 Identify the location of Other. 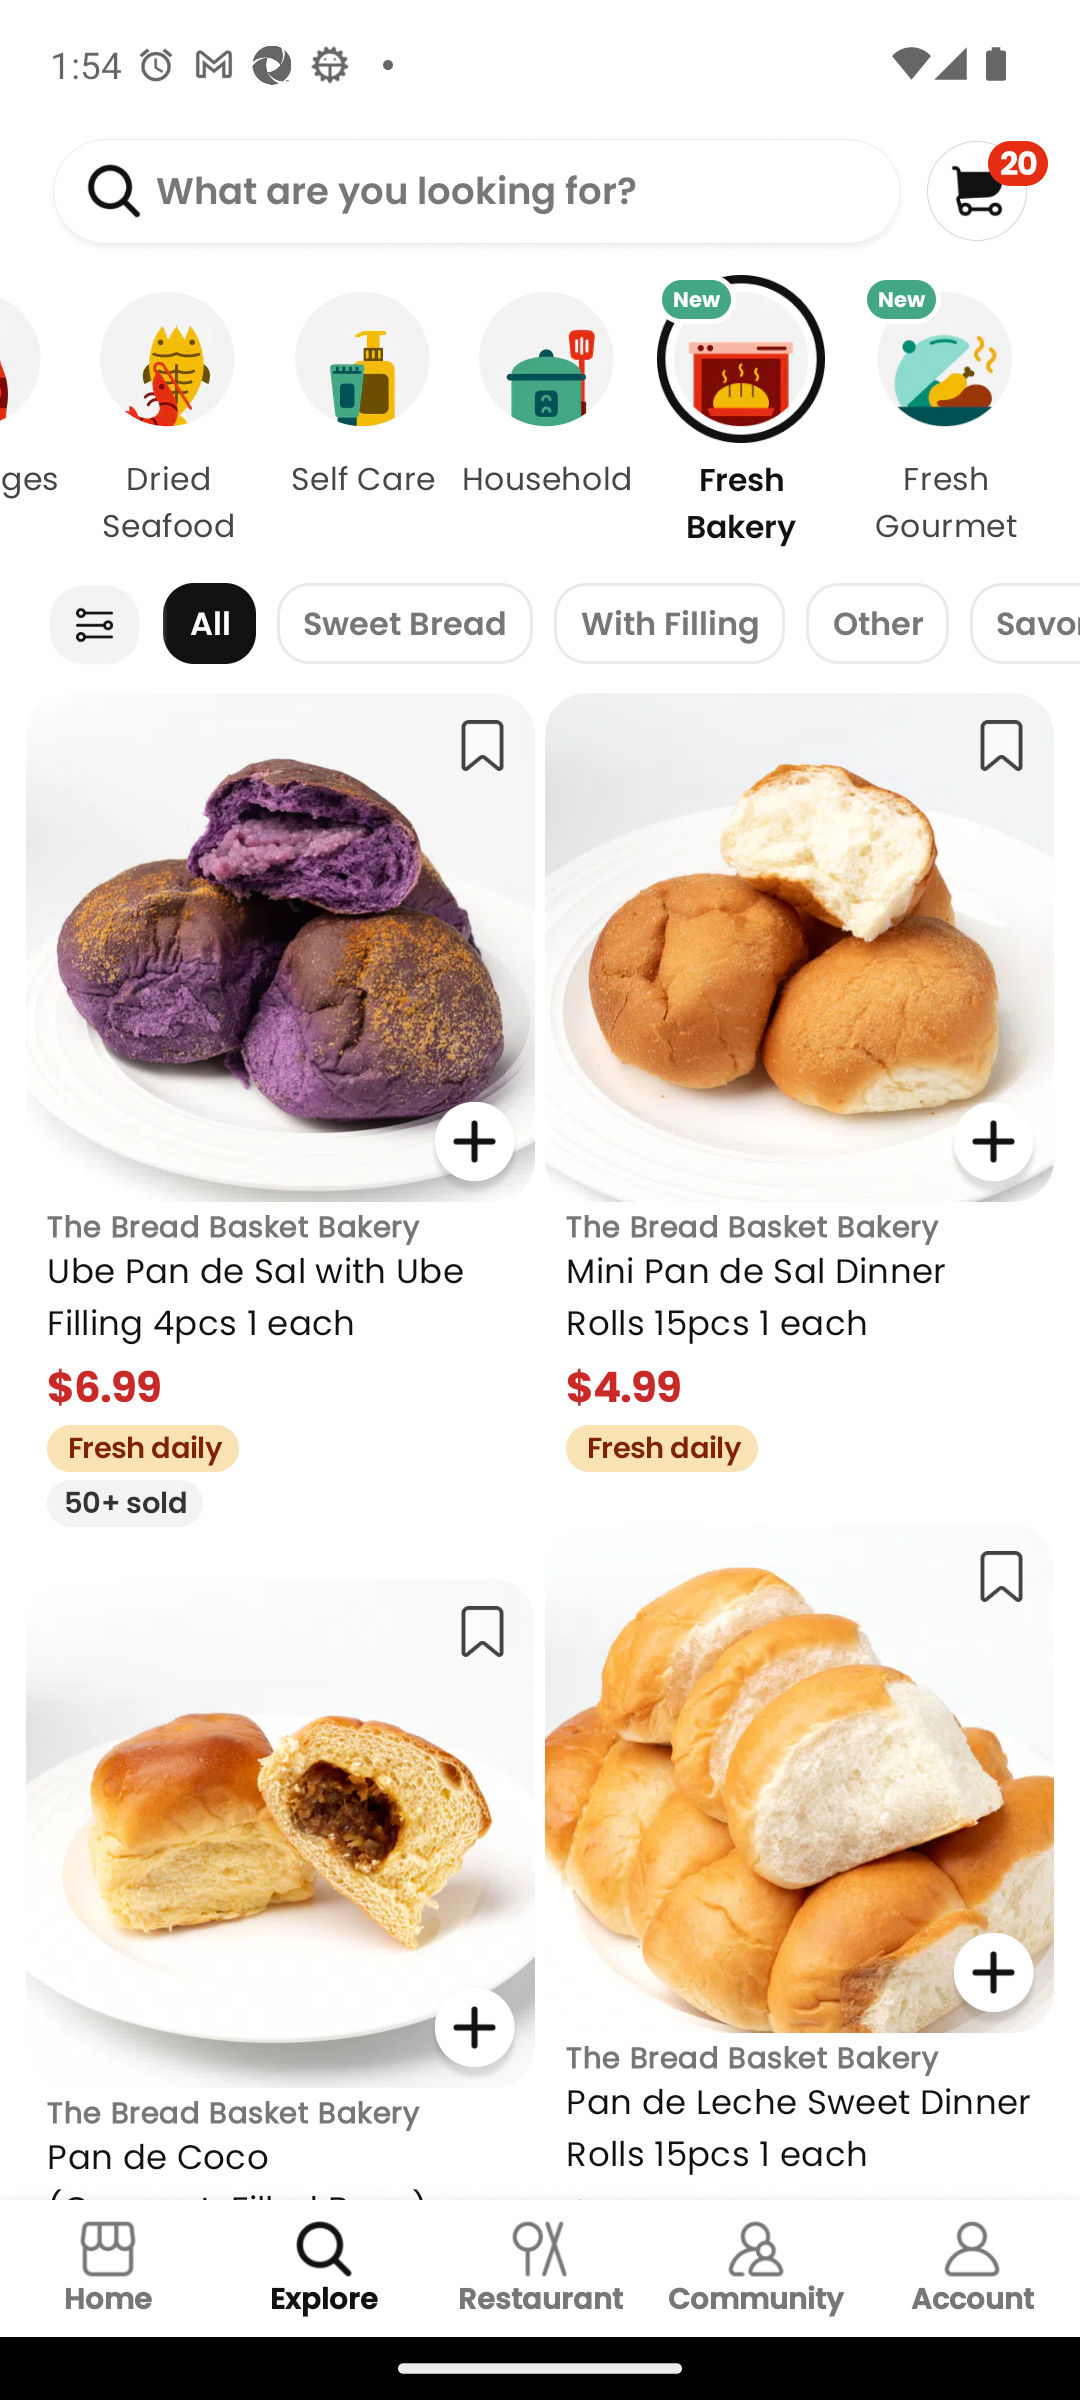
(877, 624).